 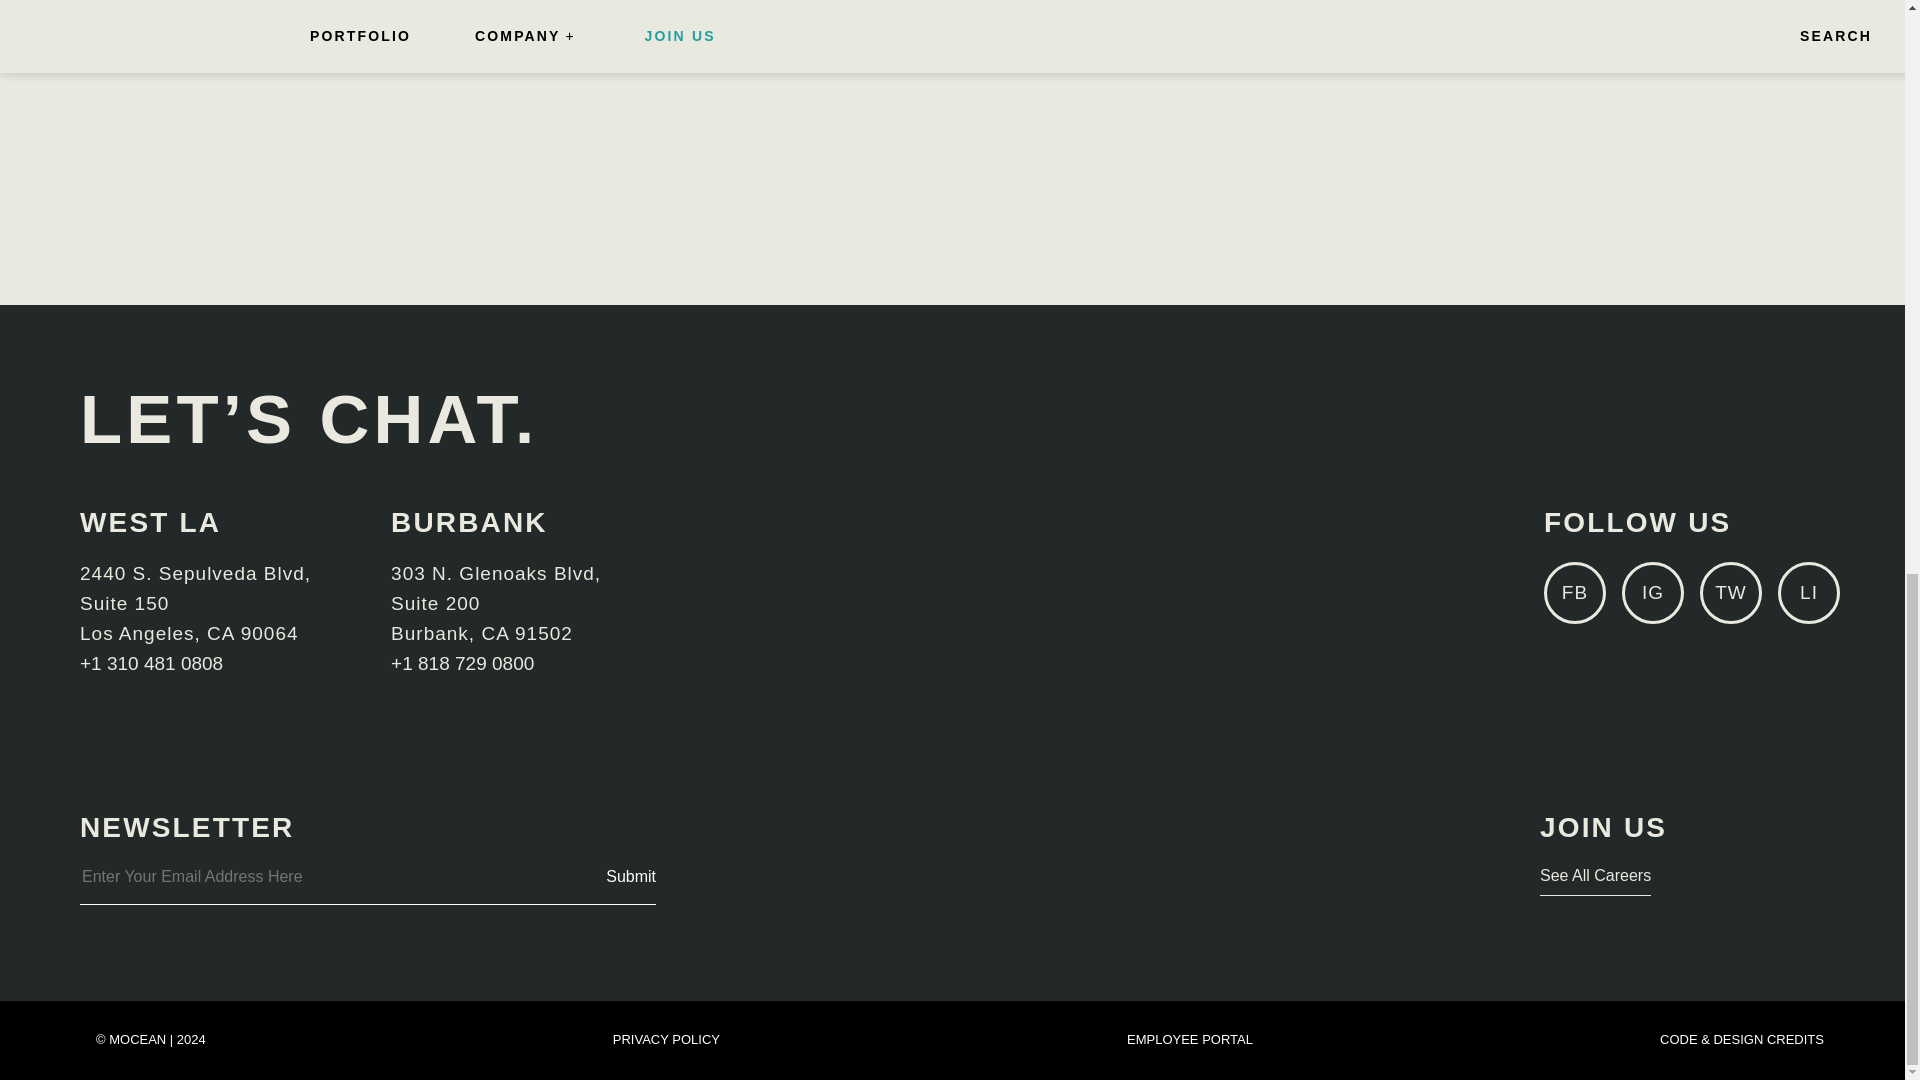 What do you see at coordinates (1574, 592) in the screenshot?
I see `FB` at bounding box center [1574, 592].